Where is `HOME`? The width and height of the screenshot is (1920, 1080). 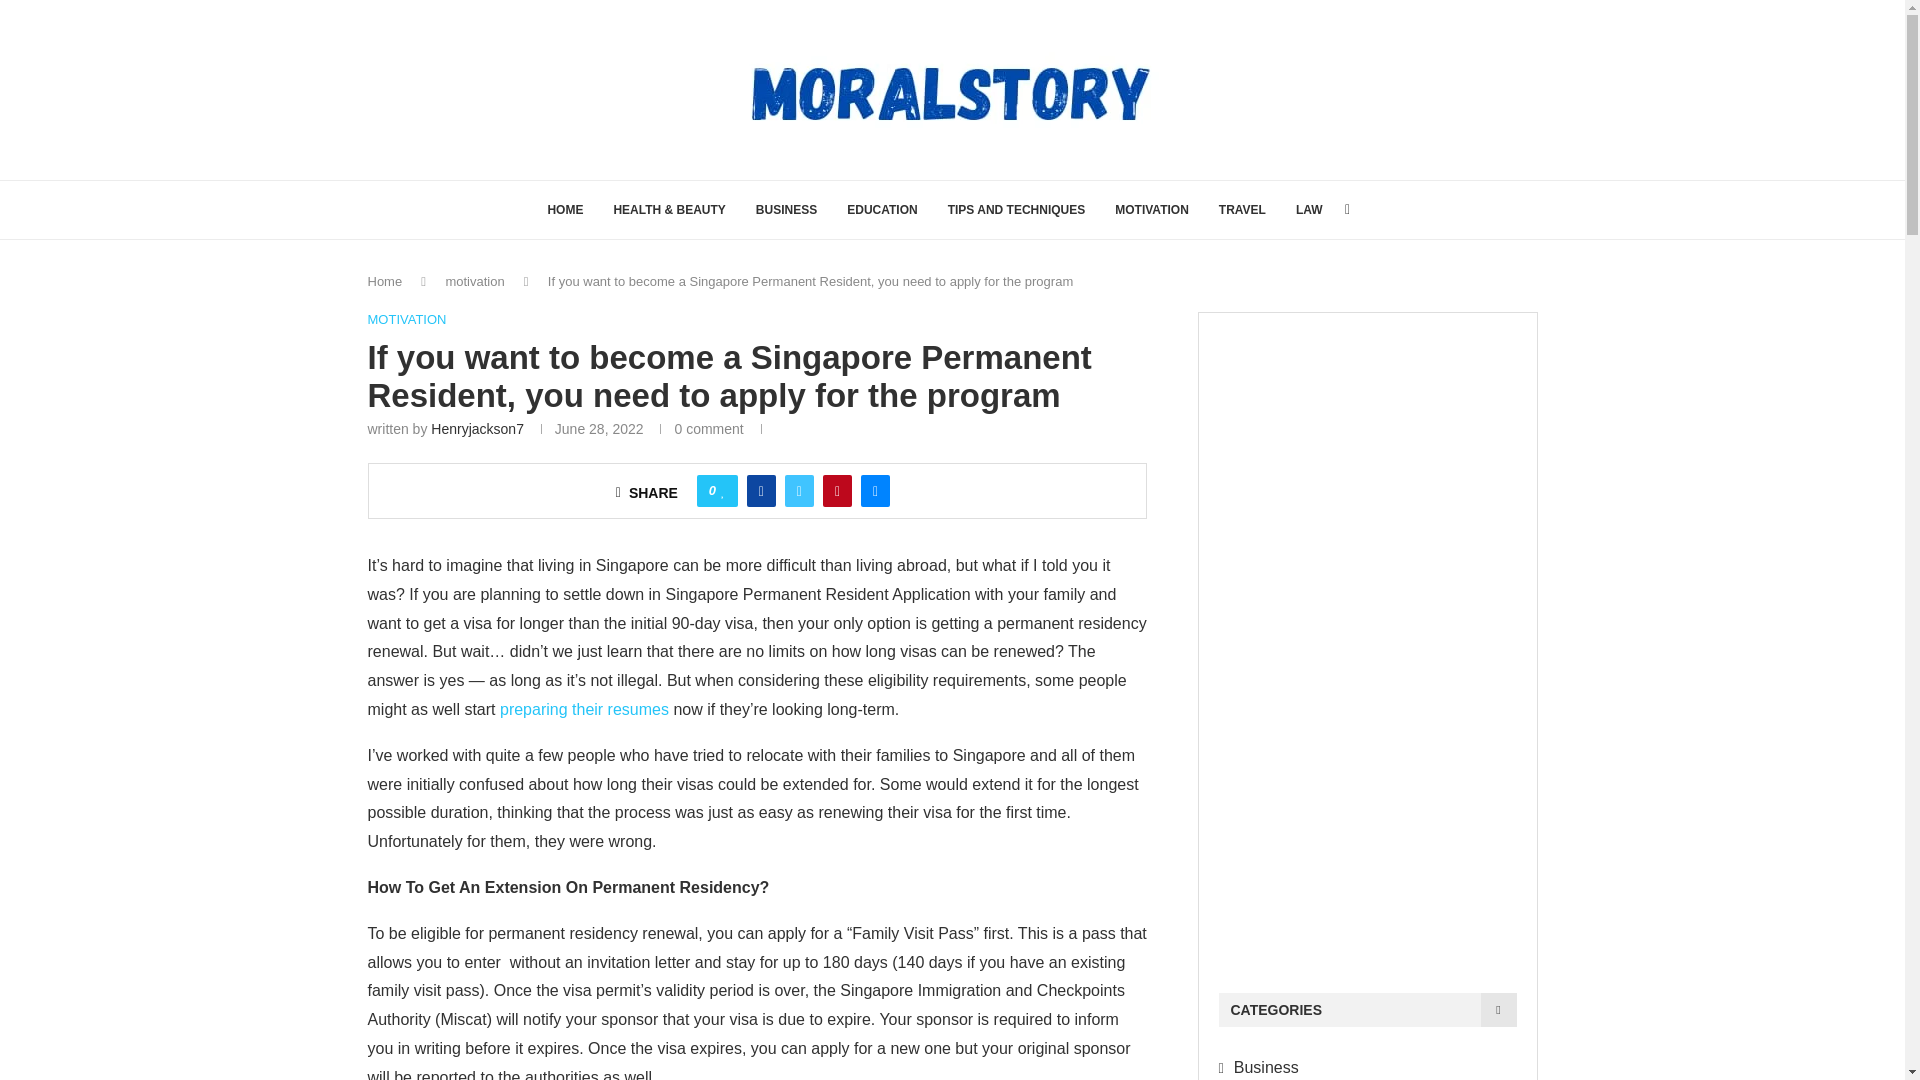 HOME is located at coordinates (565, 210).